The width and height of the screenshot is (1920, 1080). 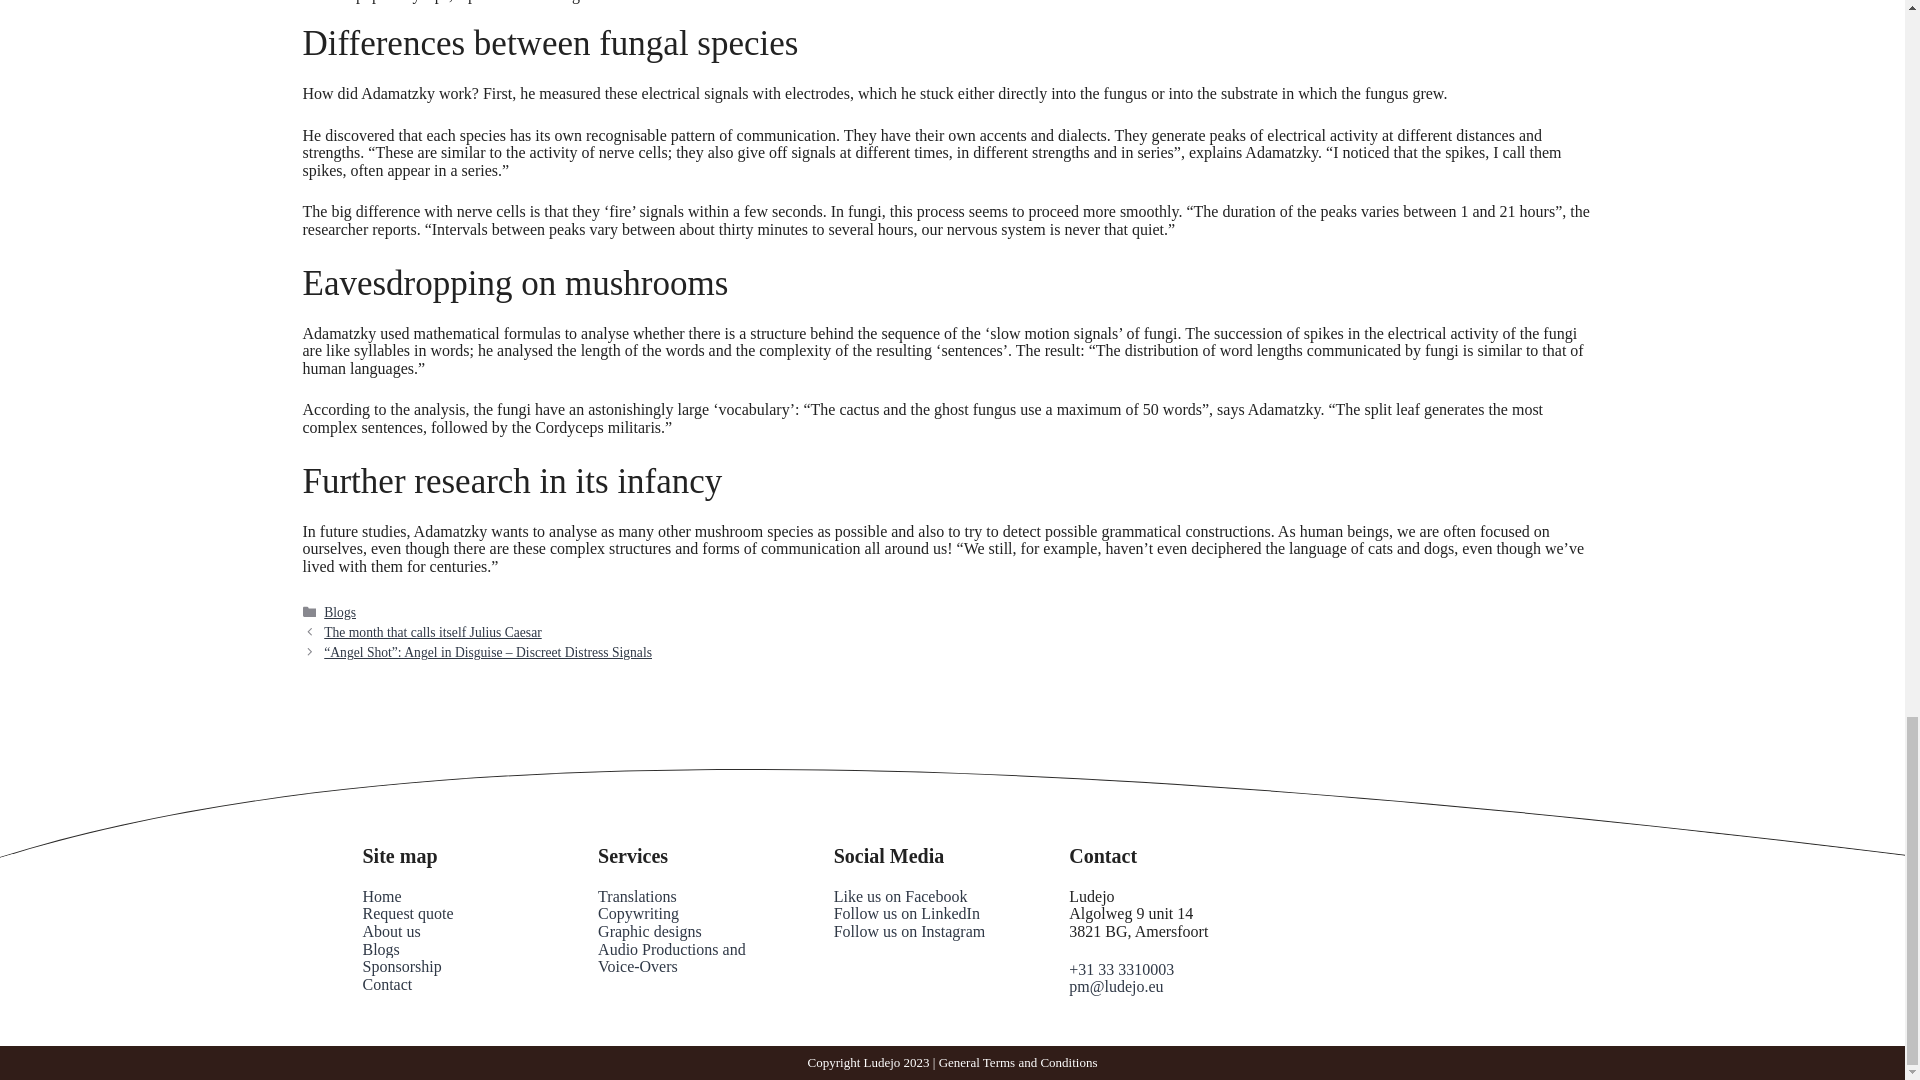 I want to click on Request quote, so click(x=408, y=914).